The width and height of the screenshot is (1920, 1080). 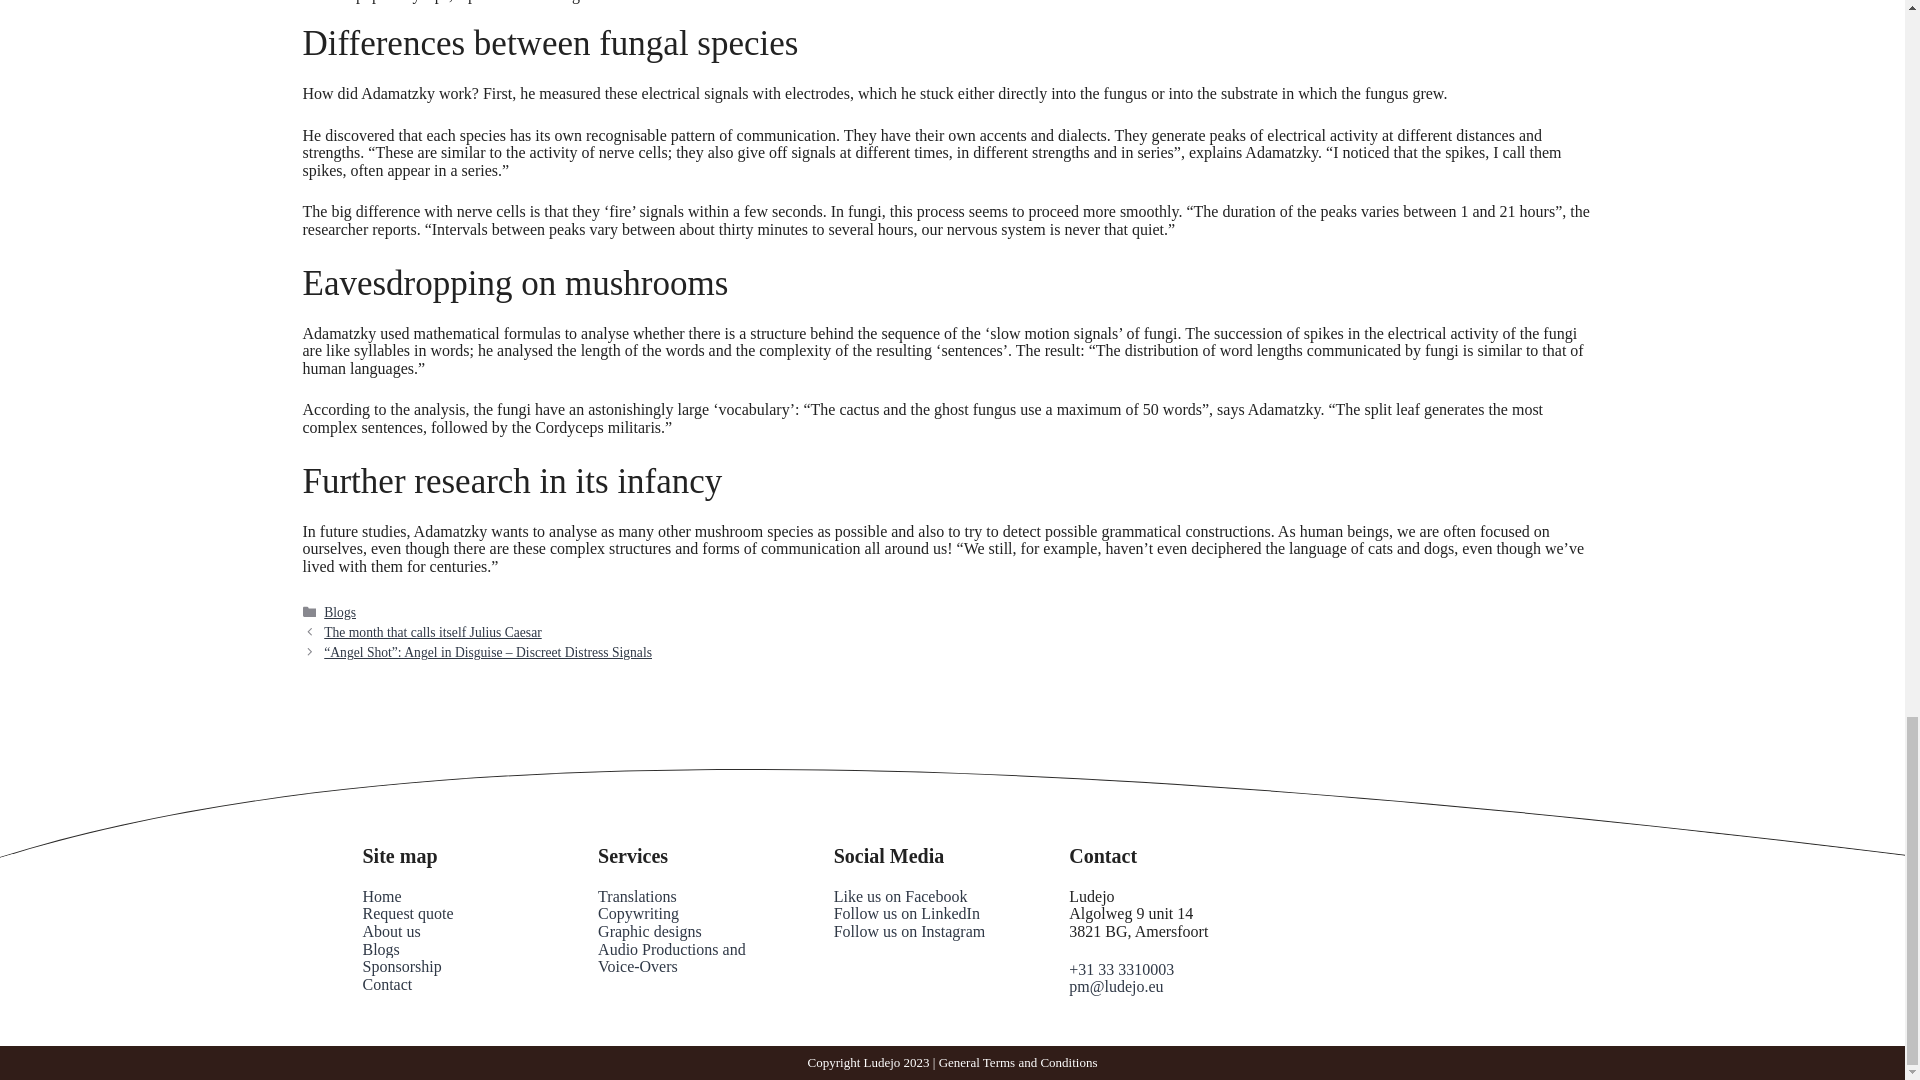 I want to click on Request quote, so click(x=408, y=914).